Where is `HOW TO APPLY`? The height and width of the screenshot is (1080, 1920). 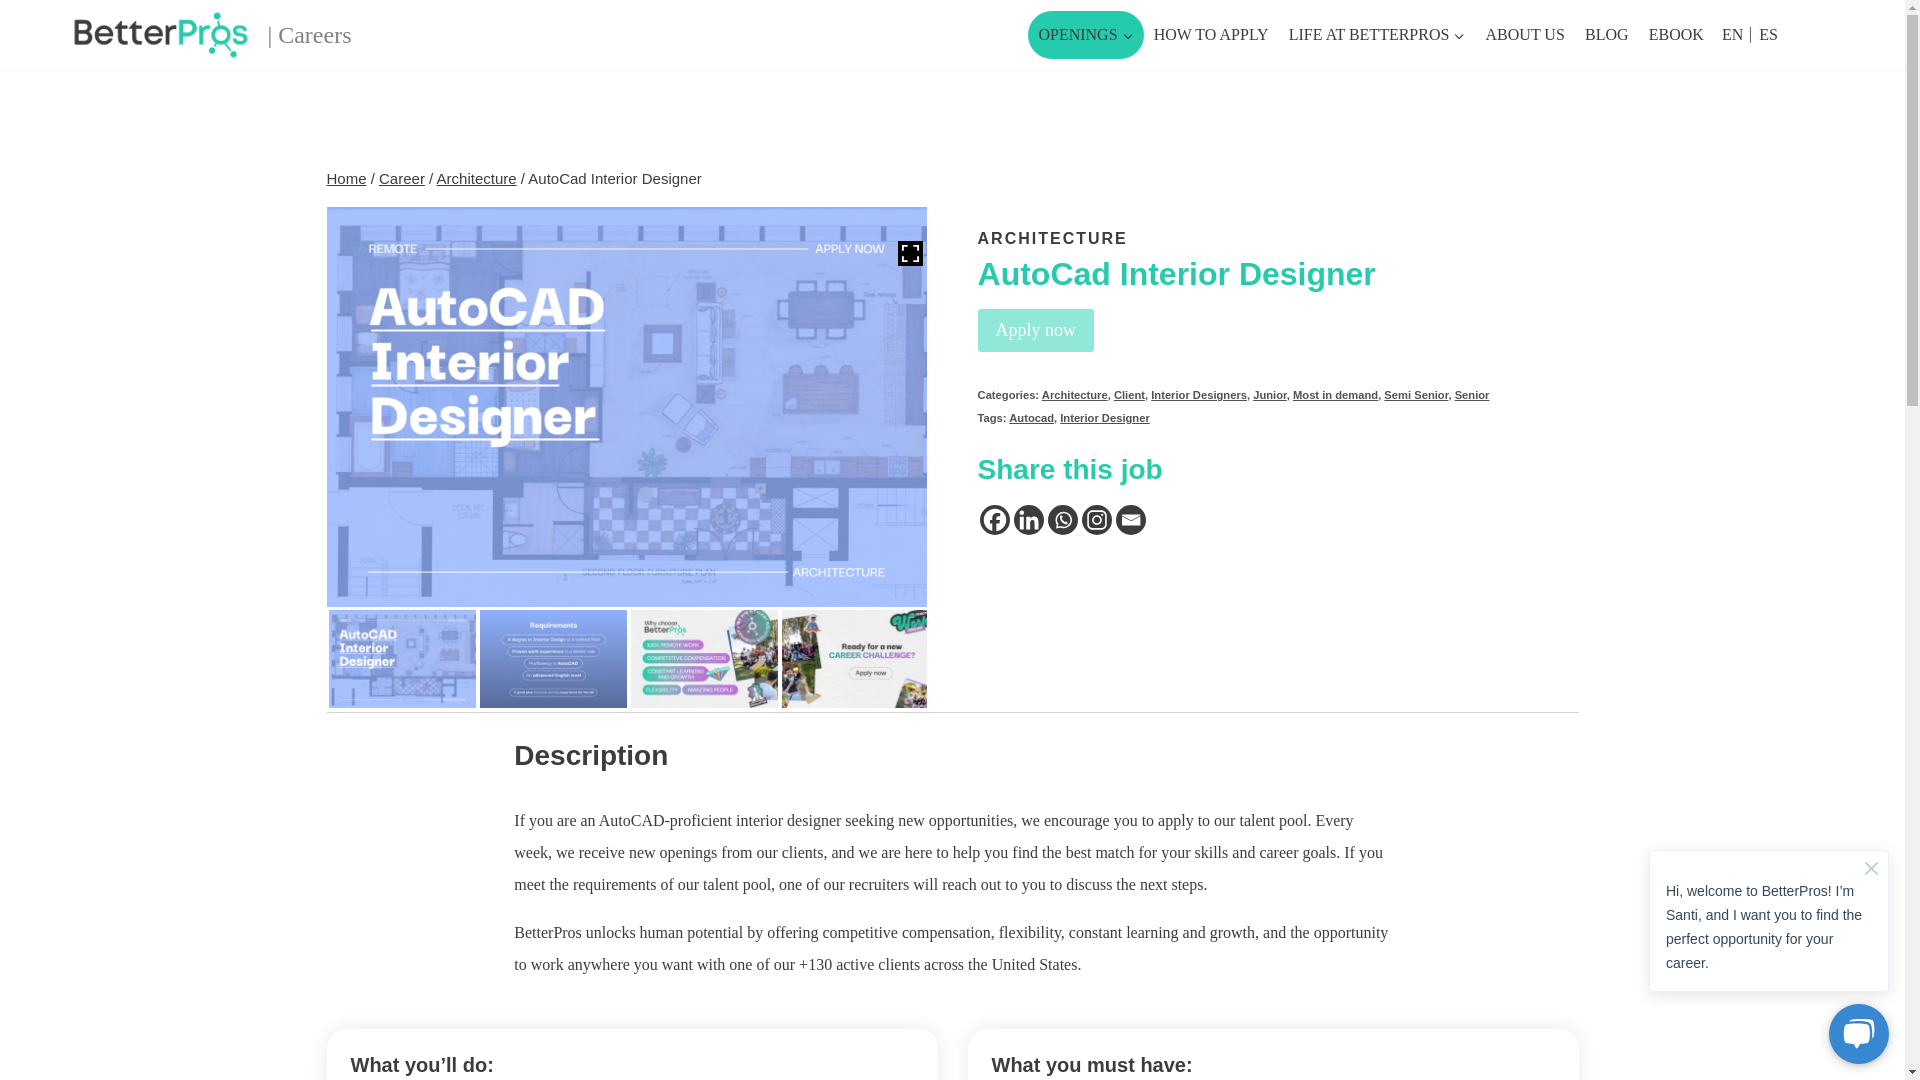
HOW TO APPLY is located at coordinates (1211, 34).